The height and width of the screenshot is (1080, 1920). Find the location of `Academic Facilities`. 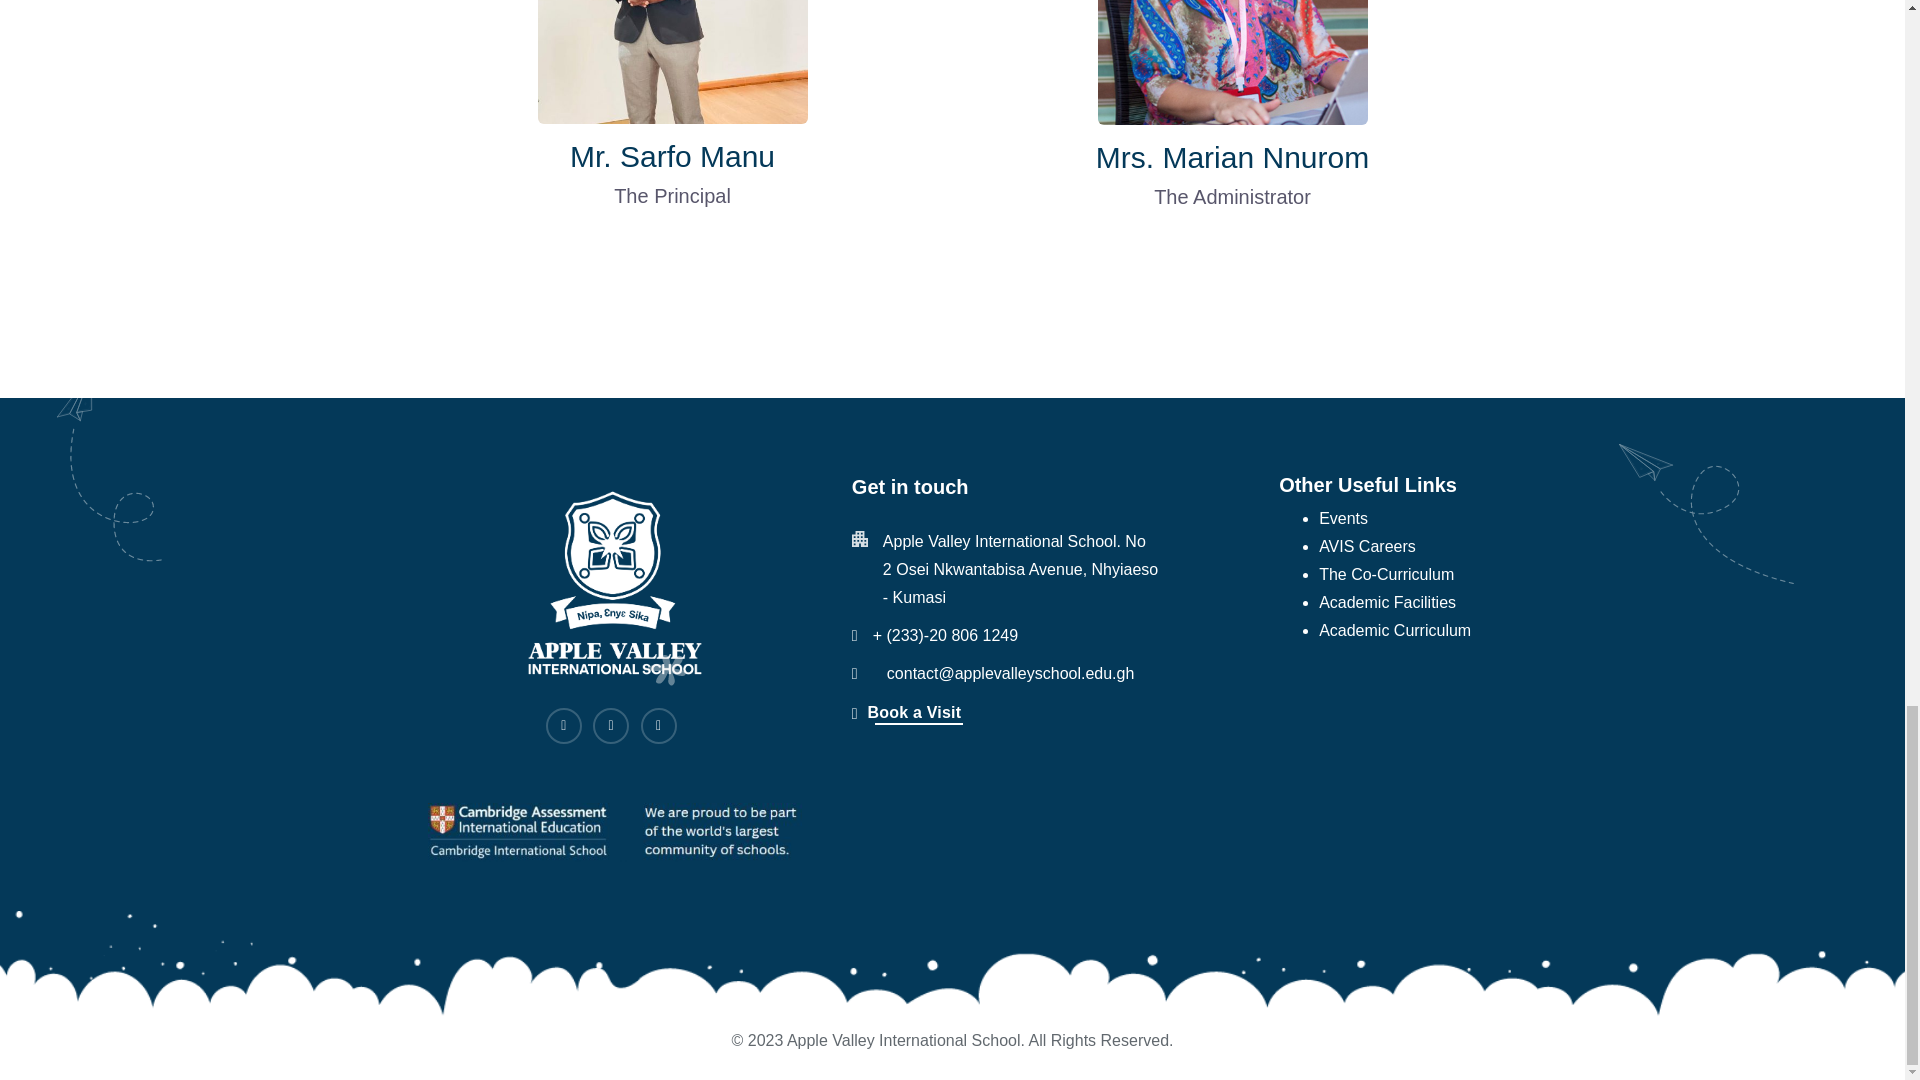

Academic Facilities is located at coordinates (1387, 602).